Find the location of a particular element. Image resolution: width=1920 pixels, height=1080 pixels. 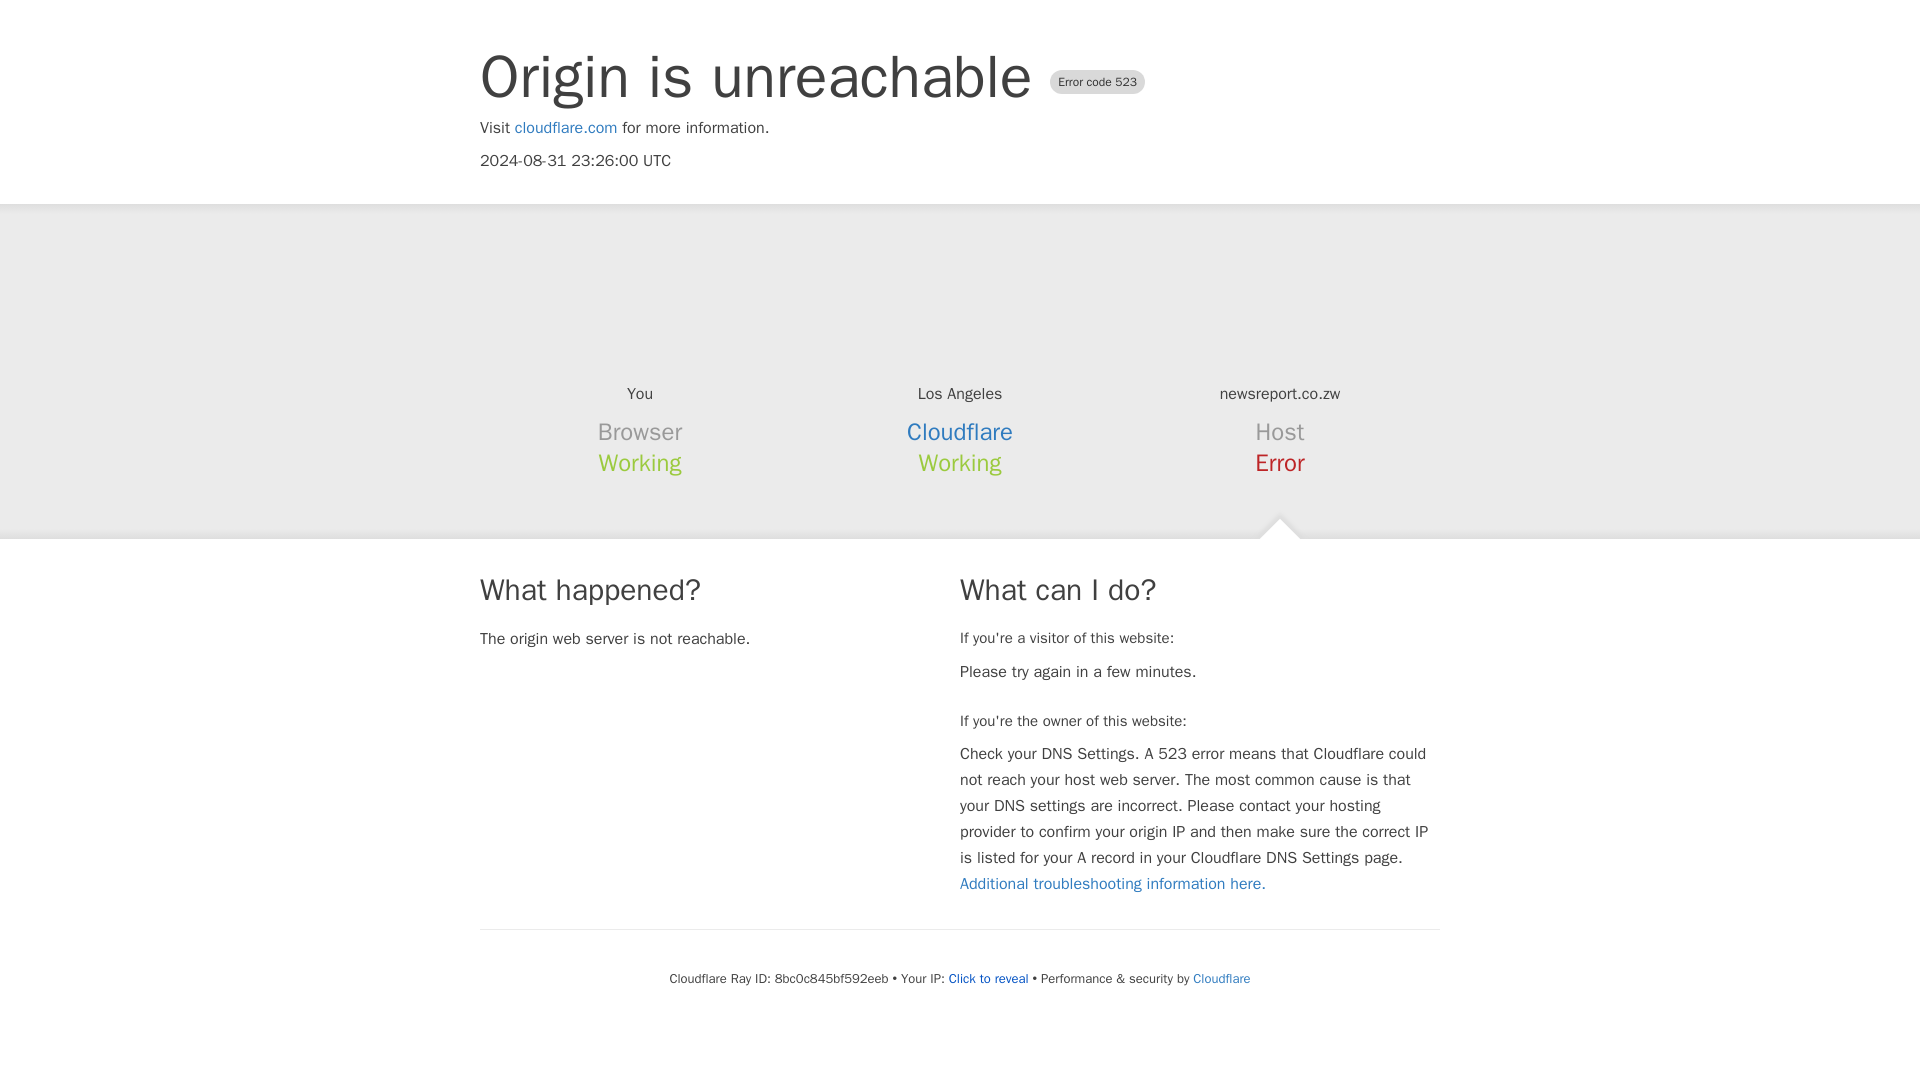

Additional troubleshooting information here. is located at coordinates (1112, 884).